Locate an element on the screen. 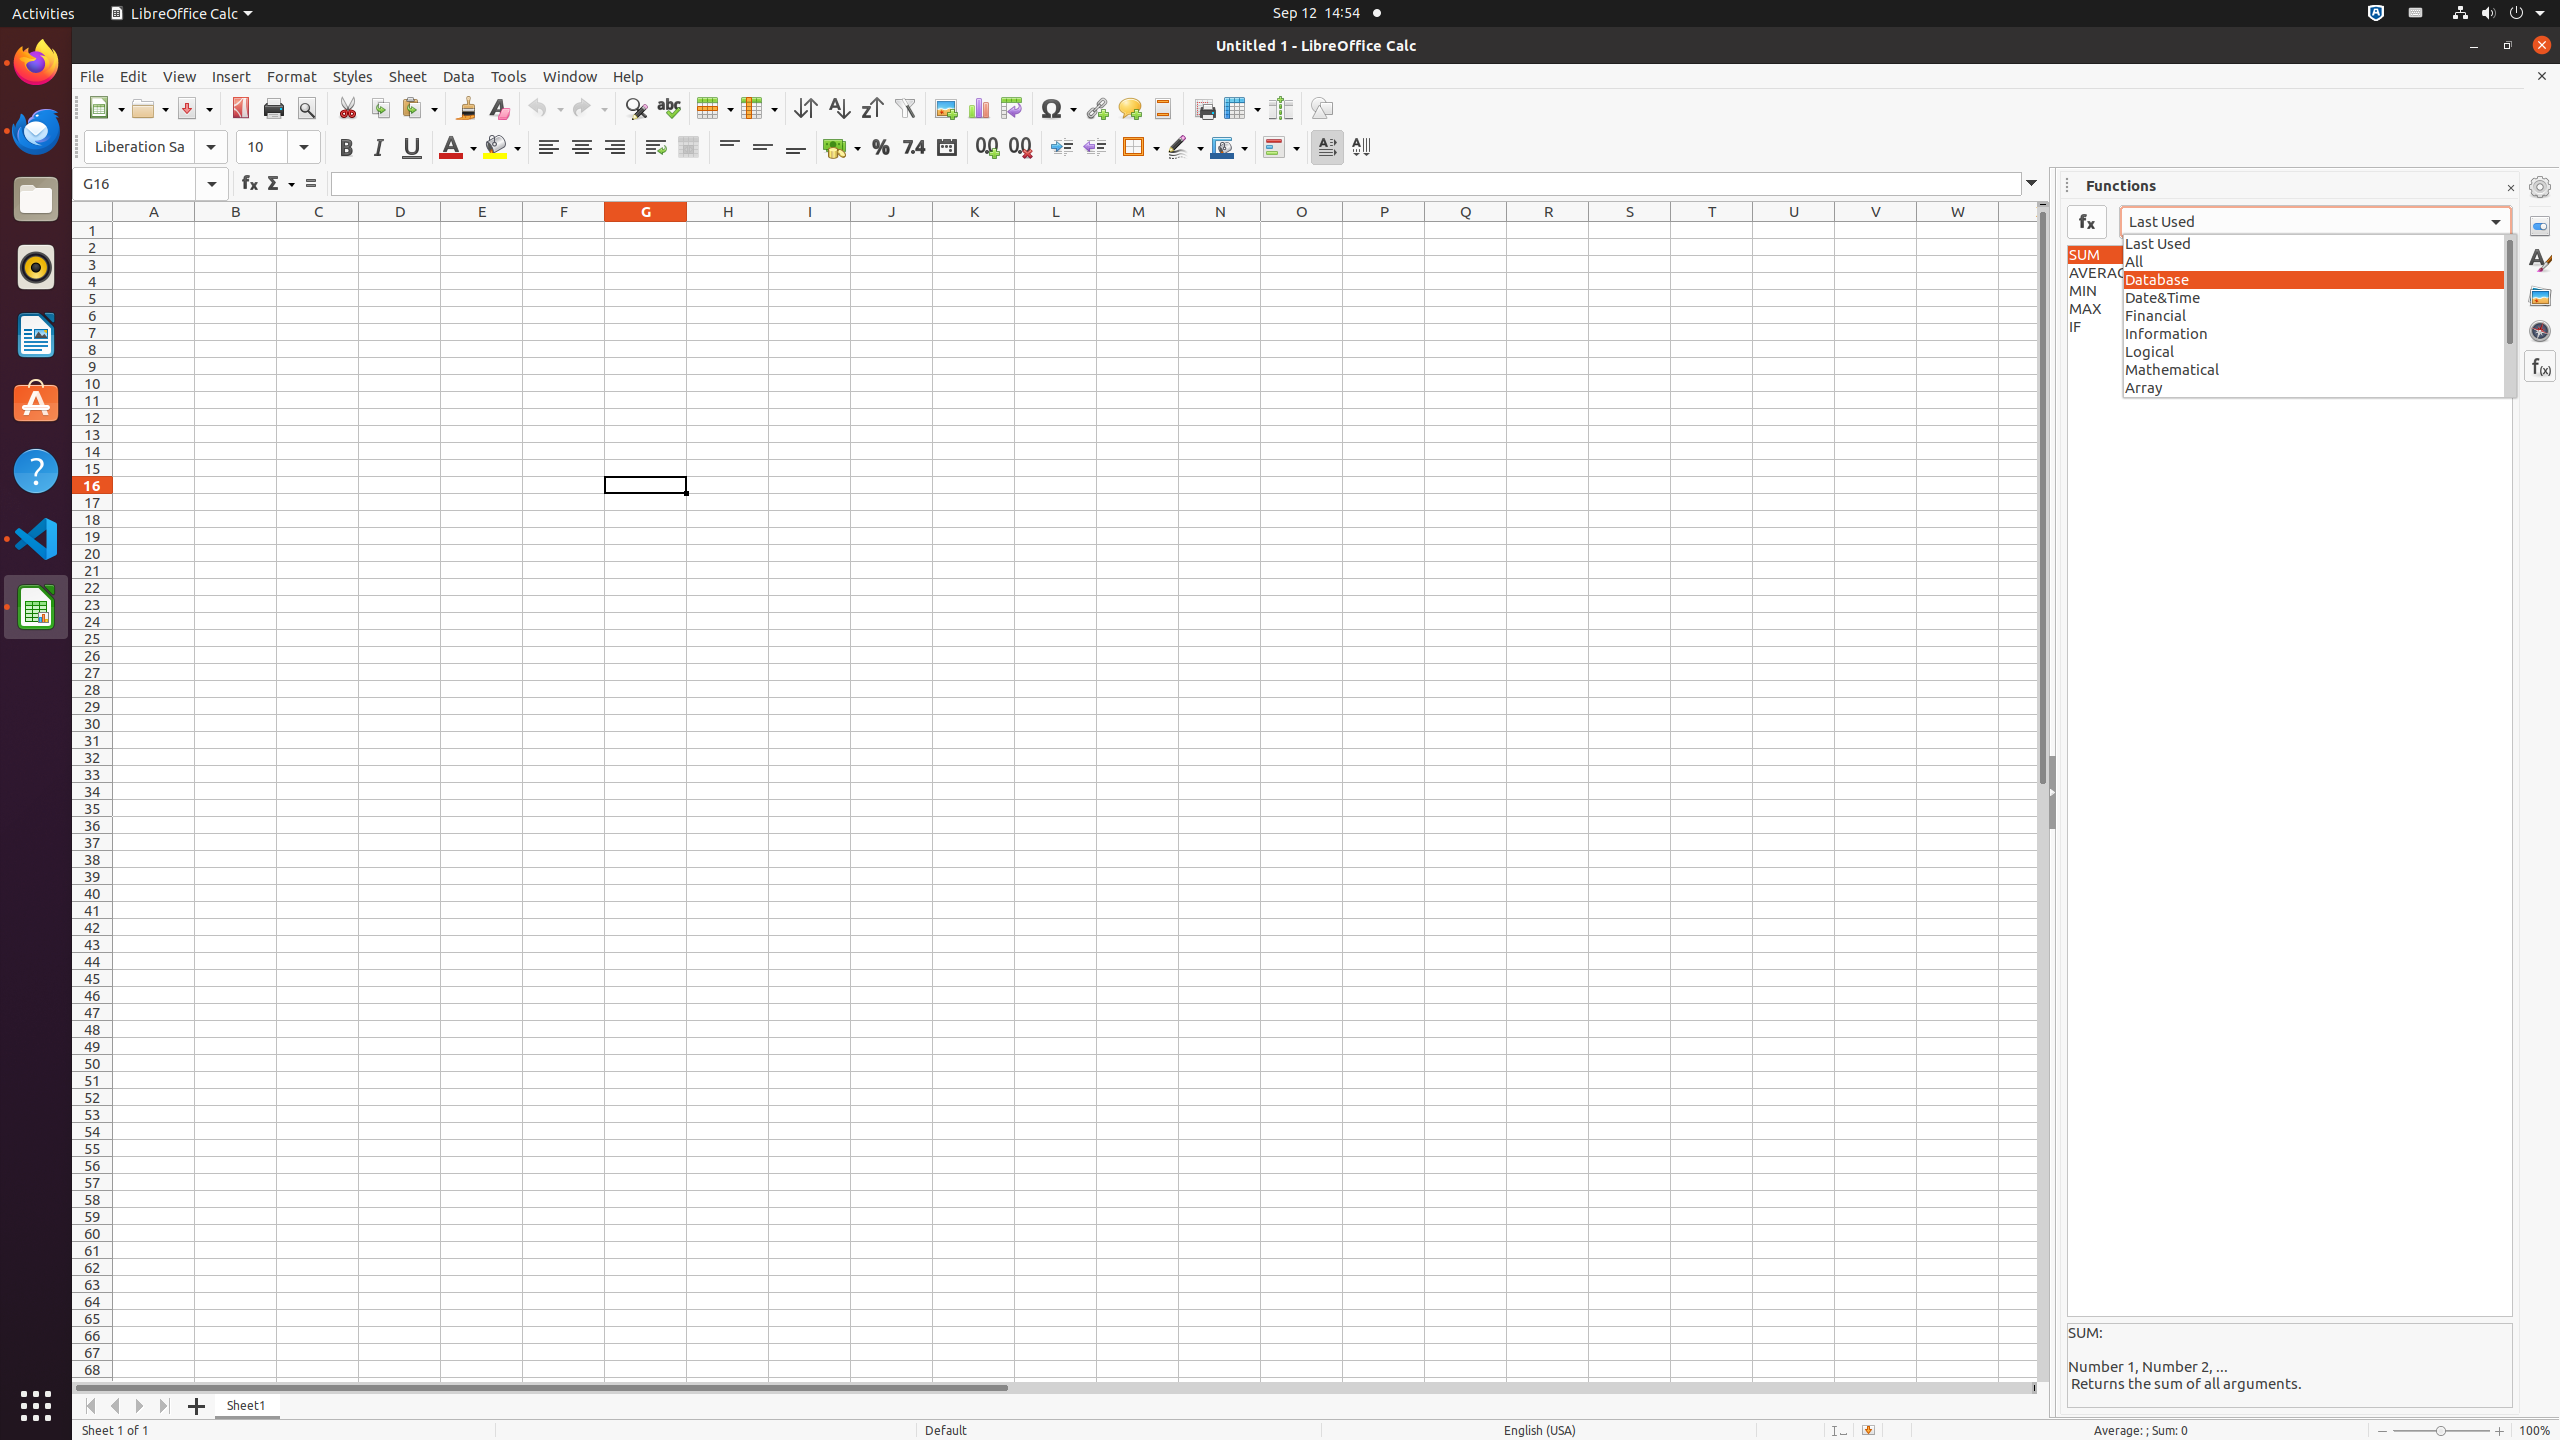  Insert is located at coordinates (232, 76).